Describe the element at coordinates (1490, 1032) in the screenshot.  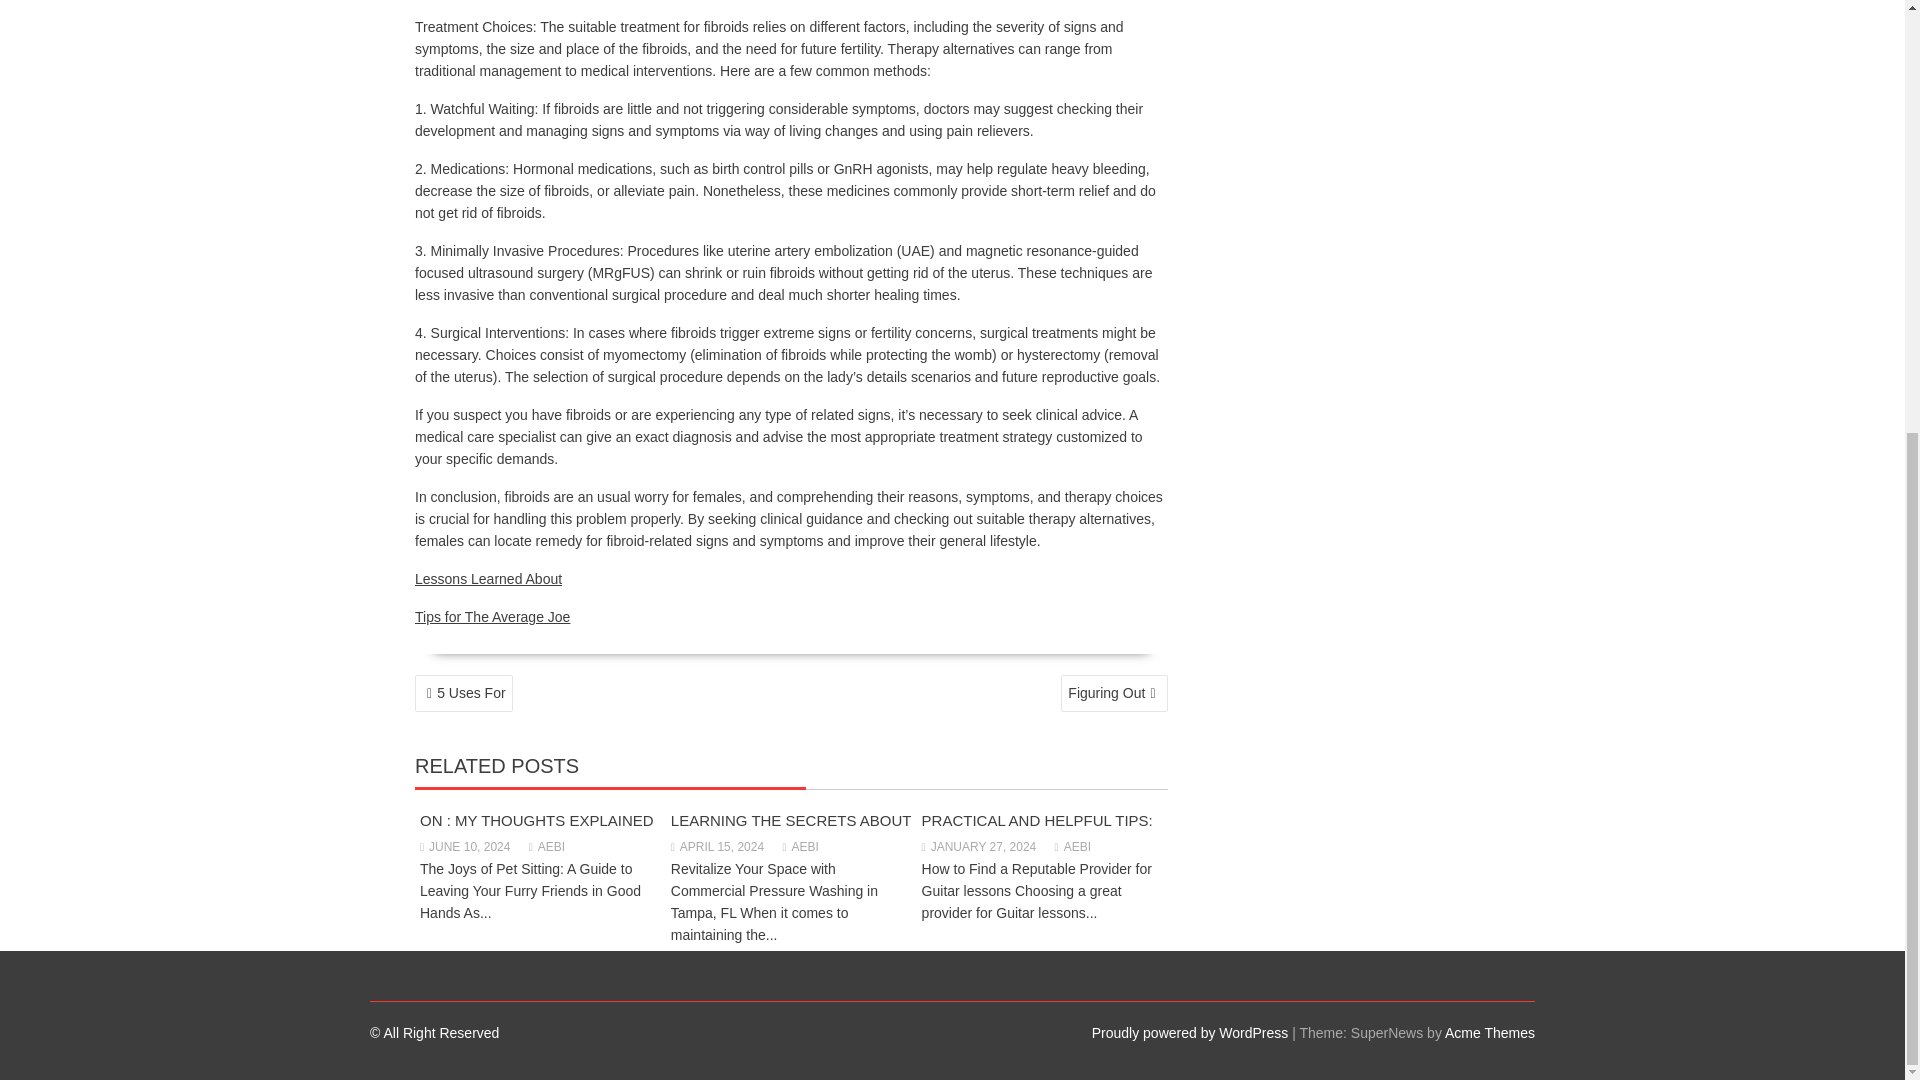
I see `Acme Themes` at that location.